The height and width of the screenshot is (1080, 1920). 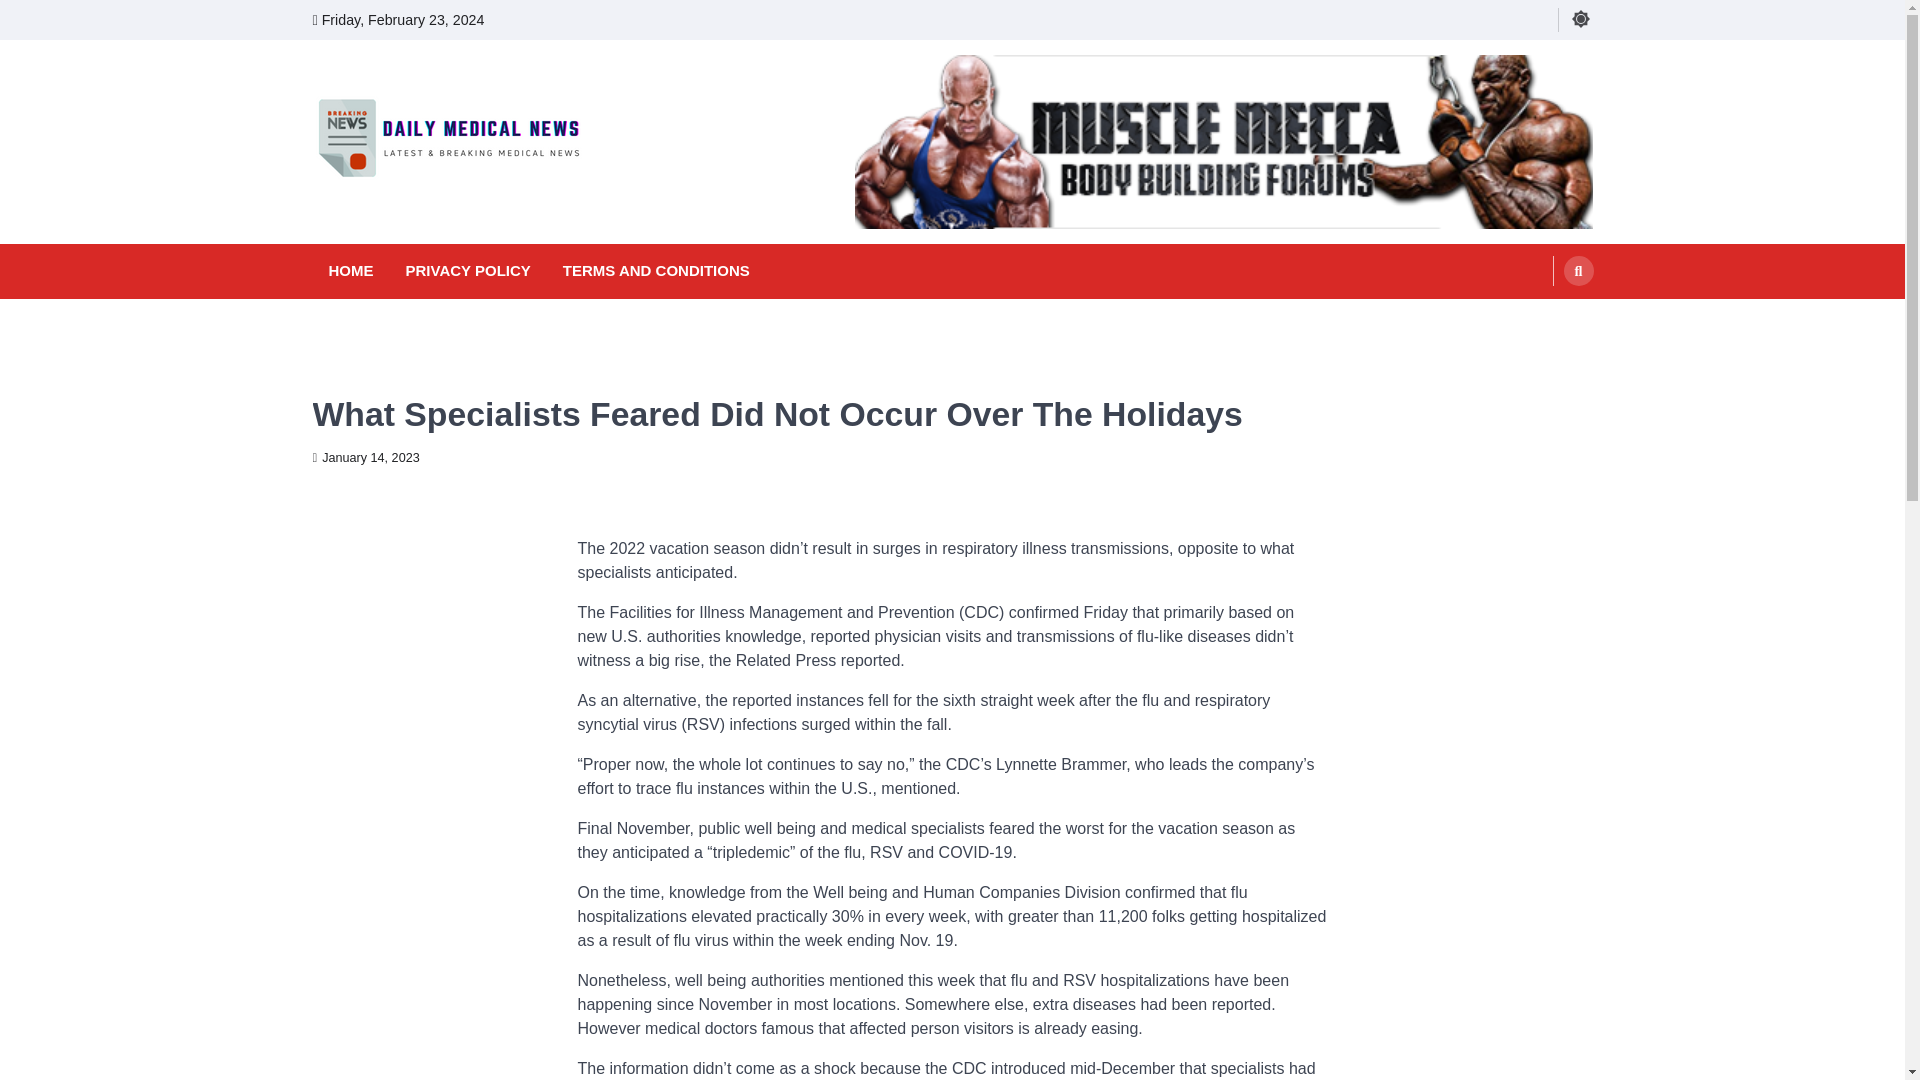 I want to click on MEDICAL NEWS, so click(x=360, y=376).